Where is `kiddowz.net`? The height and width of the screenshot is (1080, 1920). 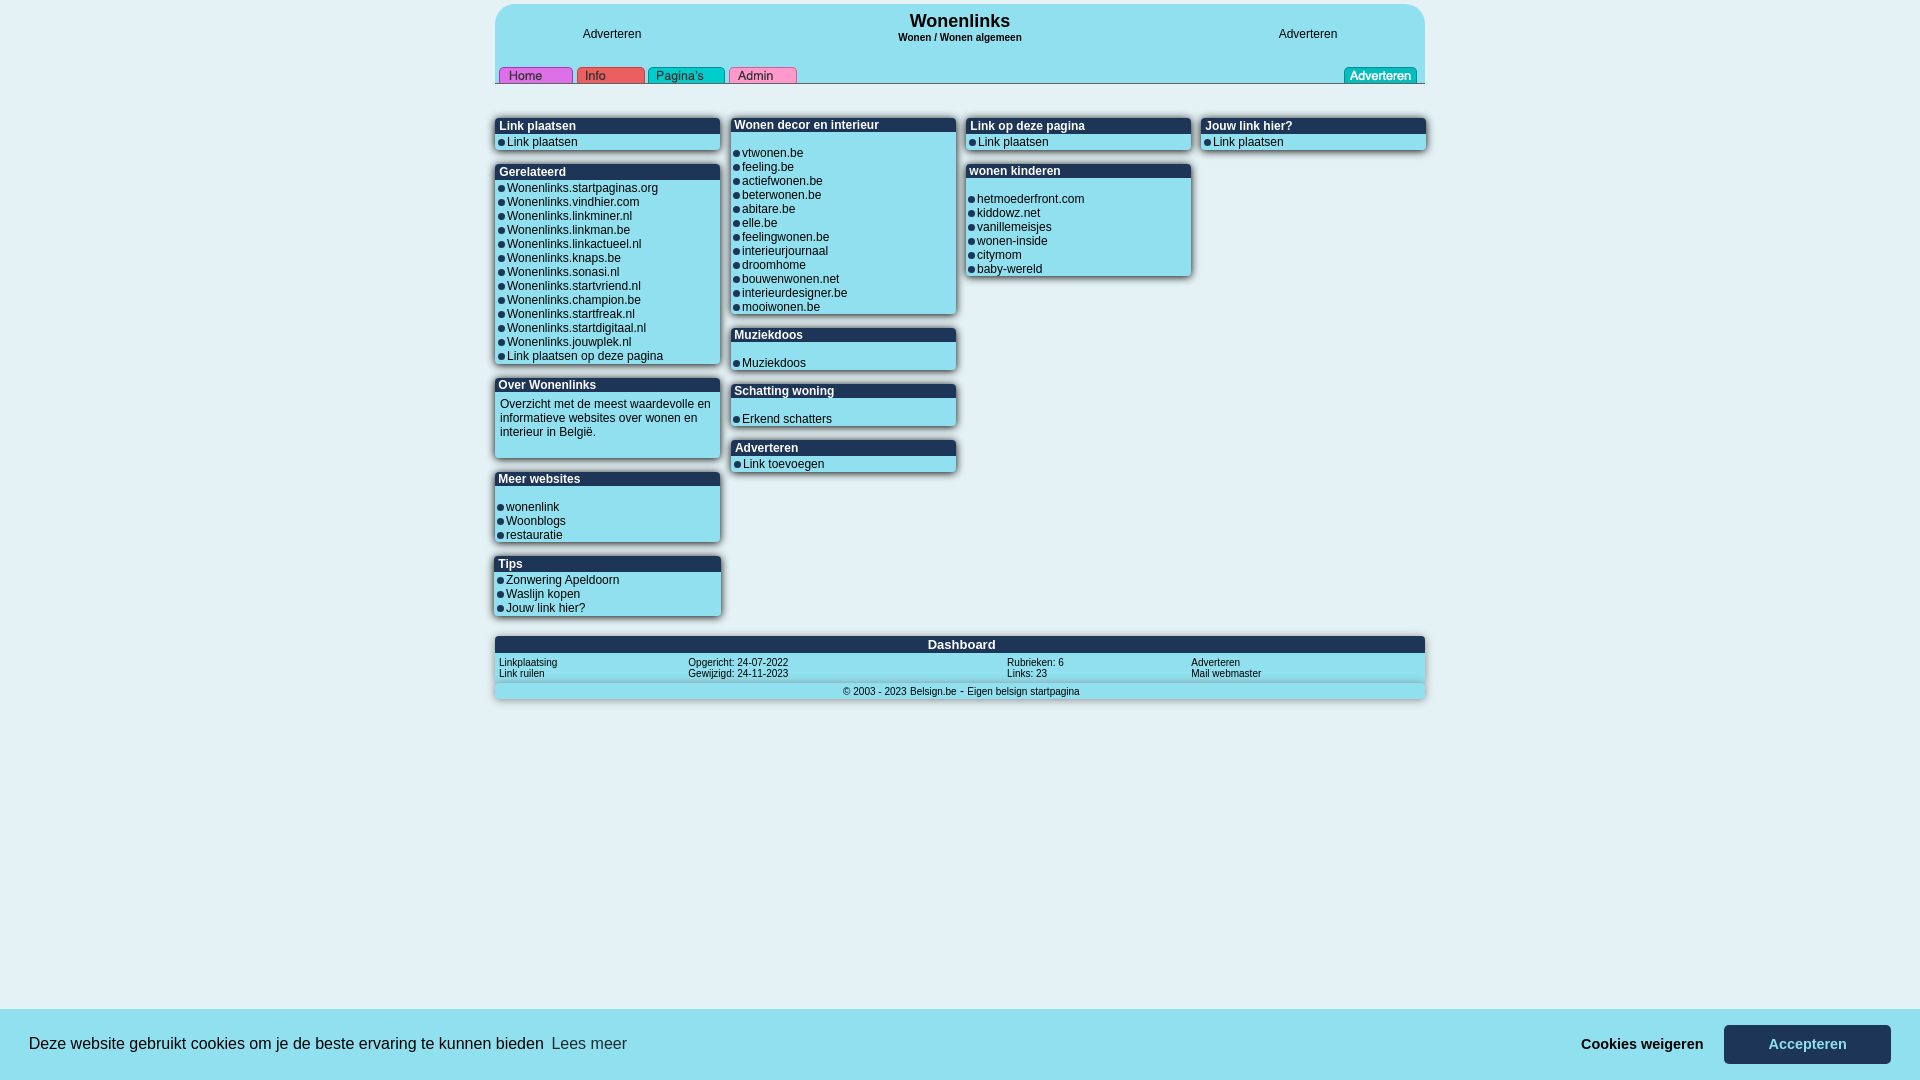
kiddowz.net is located at coordinates (1008, 213).